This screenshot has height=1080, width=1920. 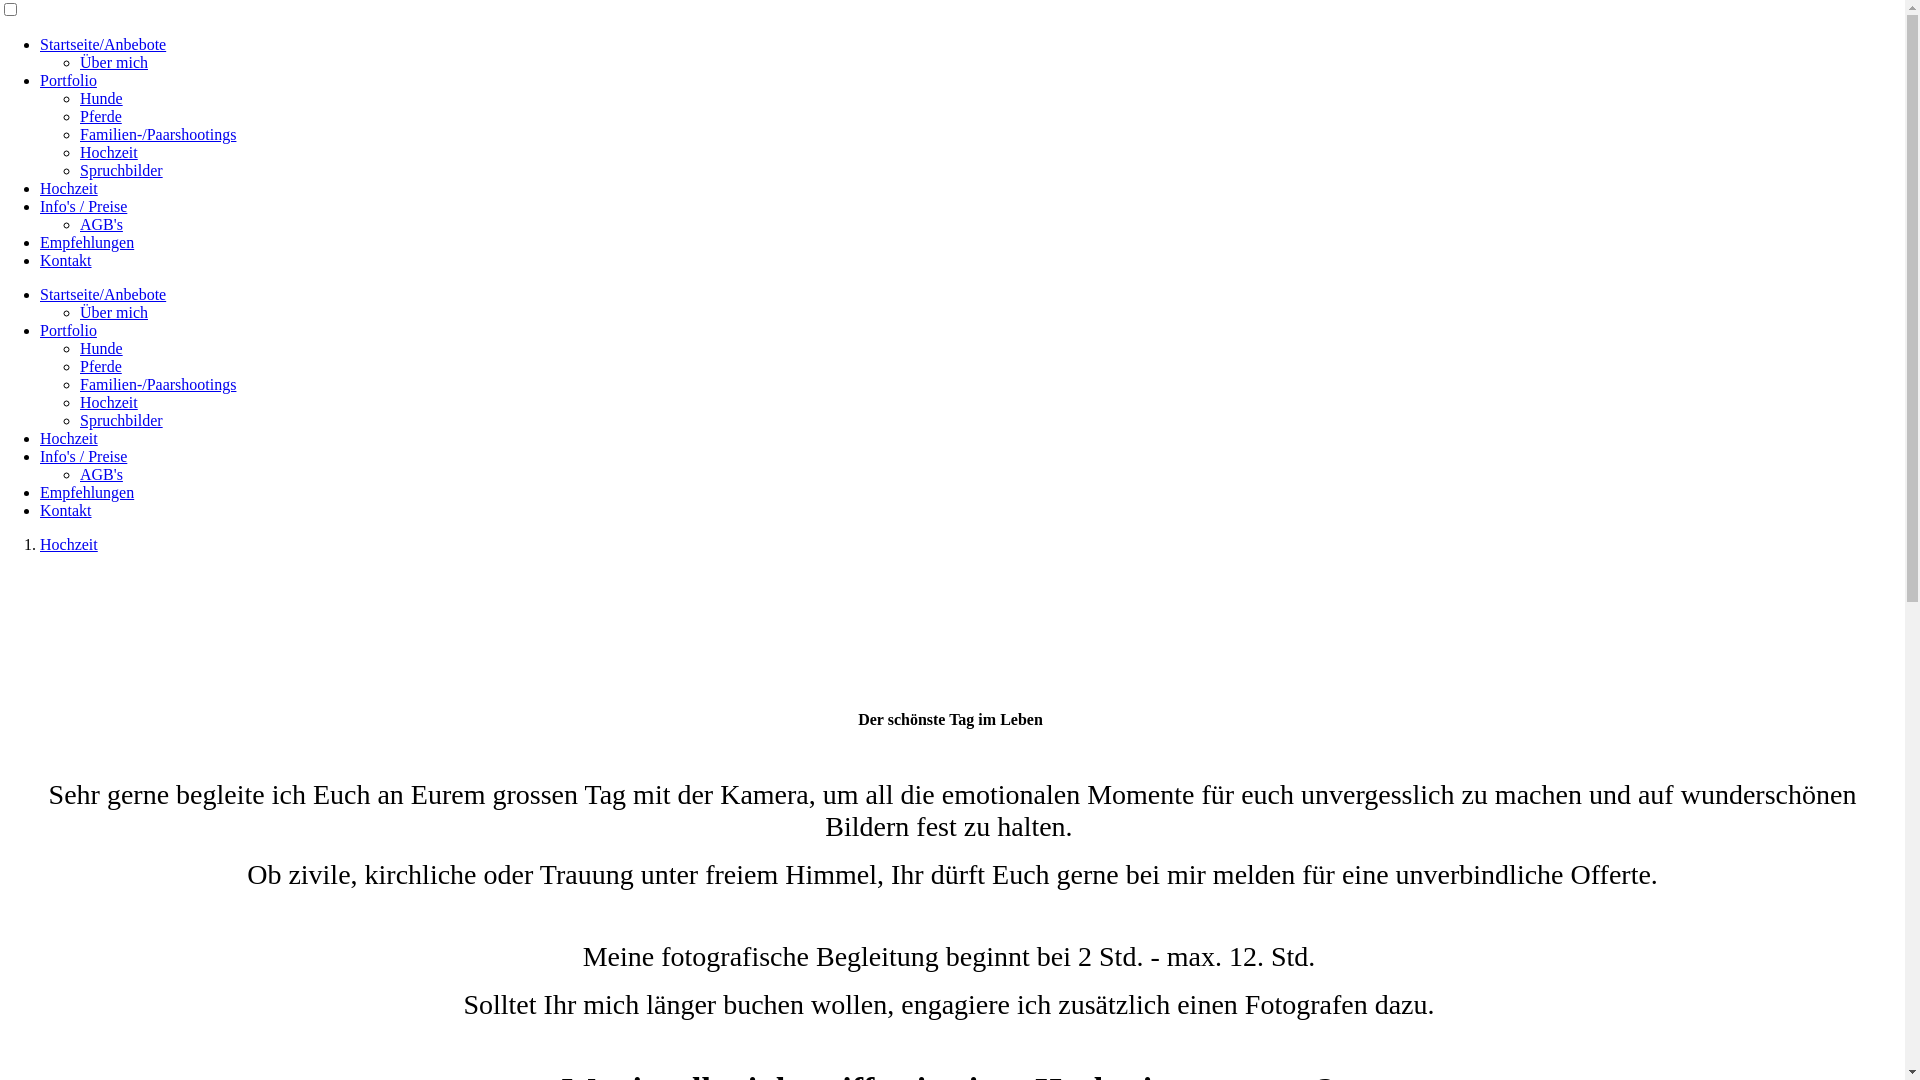 I want to click on Hochzeit, so click(x=69, y=188).